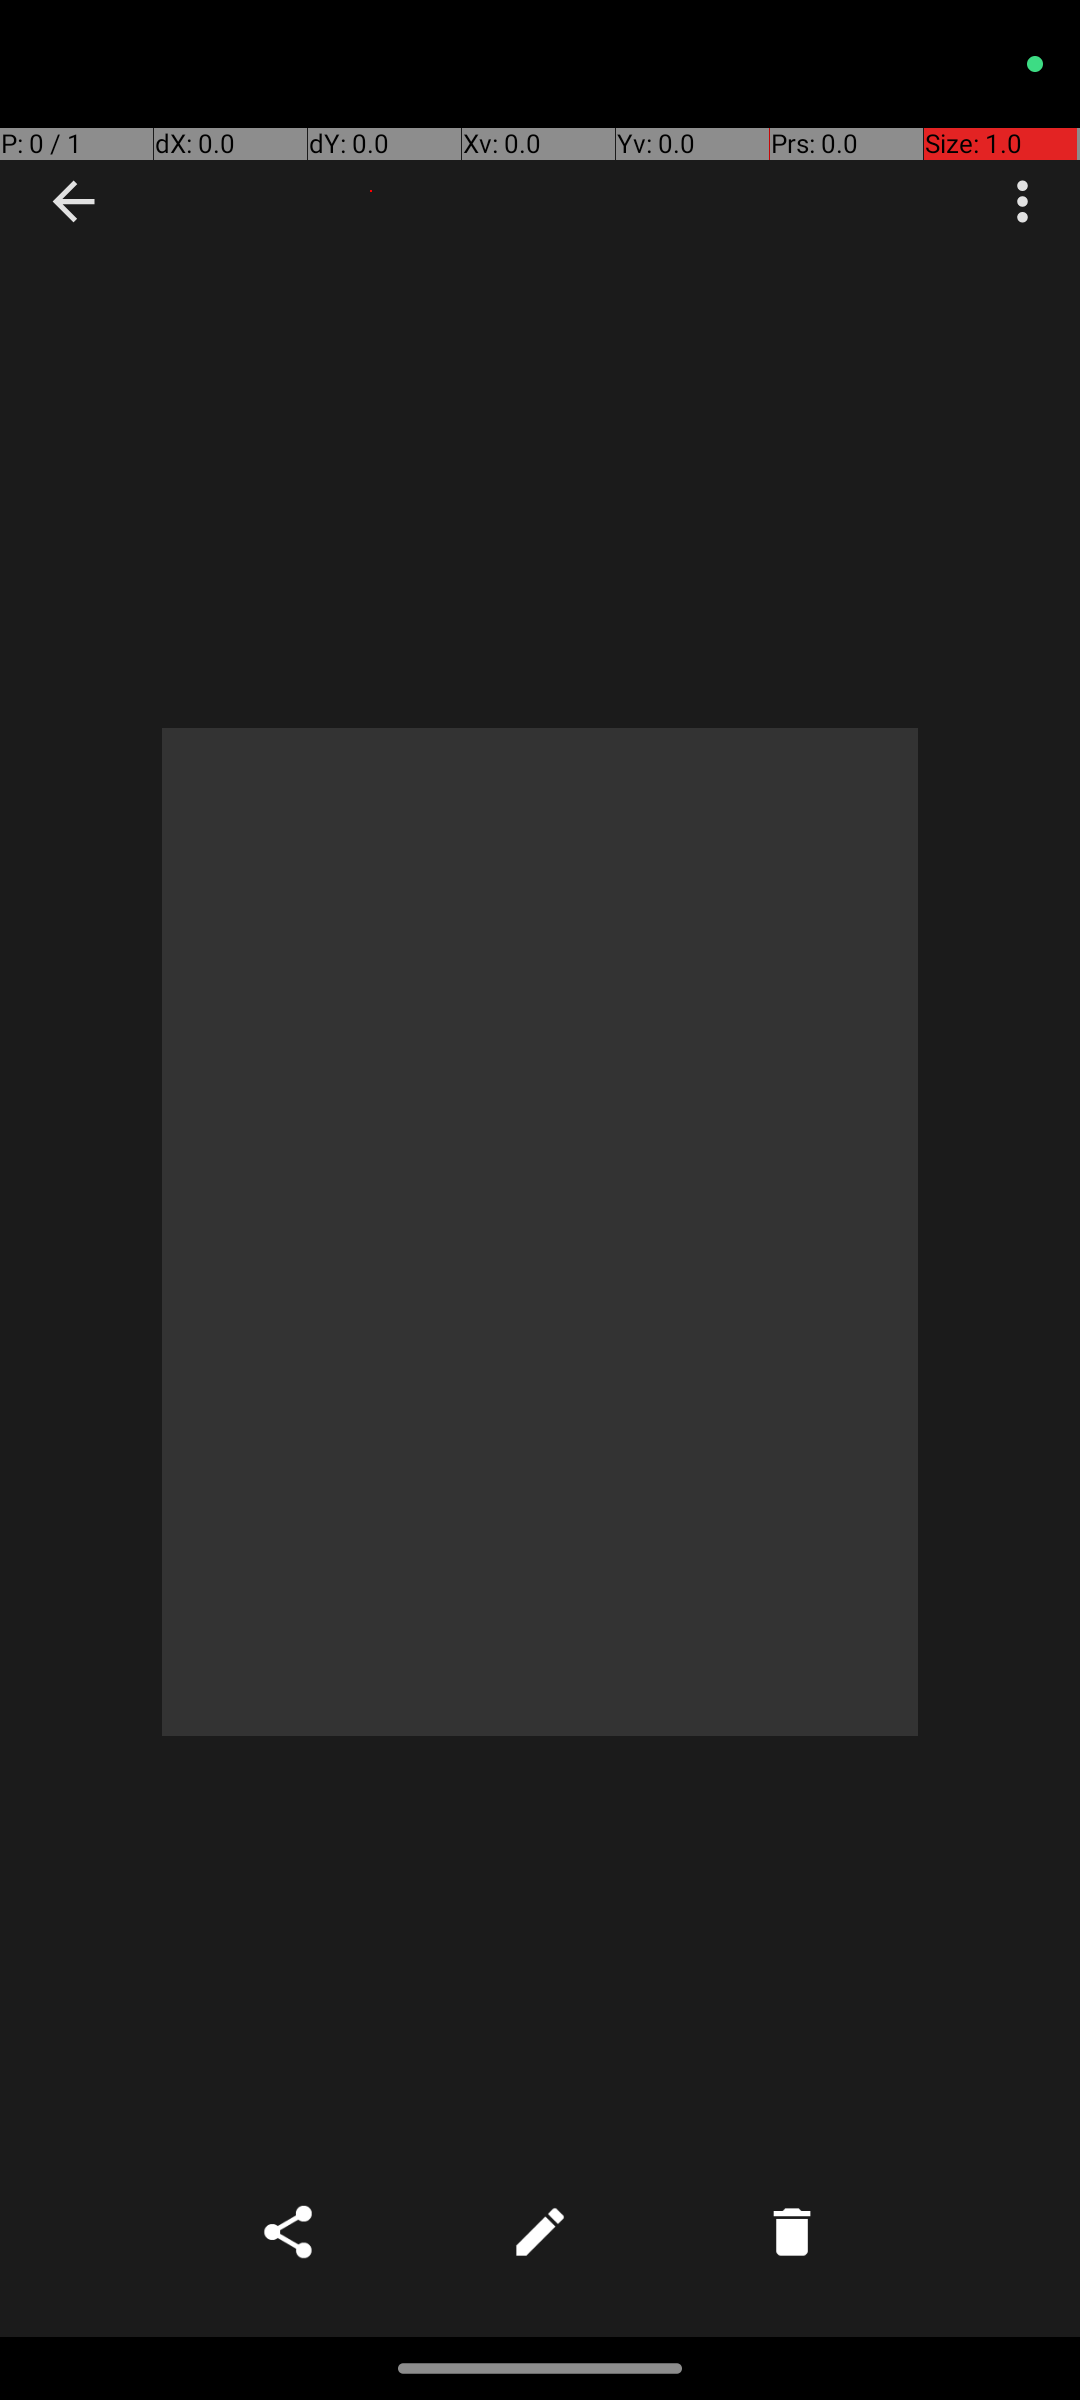 The image size is (1080, 2400). I want to click on Photo taken on Oct 15, 2023 15:34:17, so click(540, 1232).